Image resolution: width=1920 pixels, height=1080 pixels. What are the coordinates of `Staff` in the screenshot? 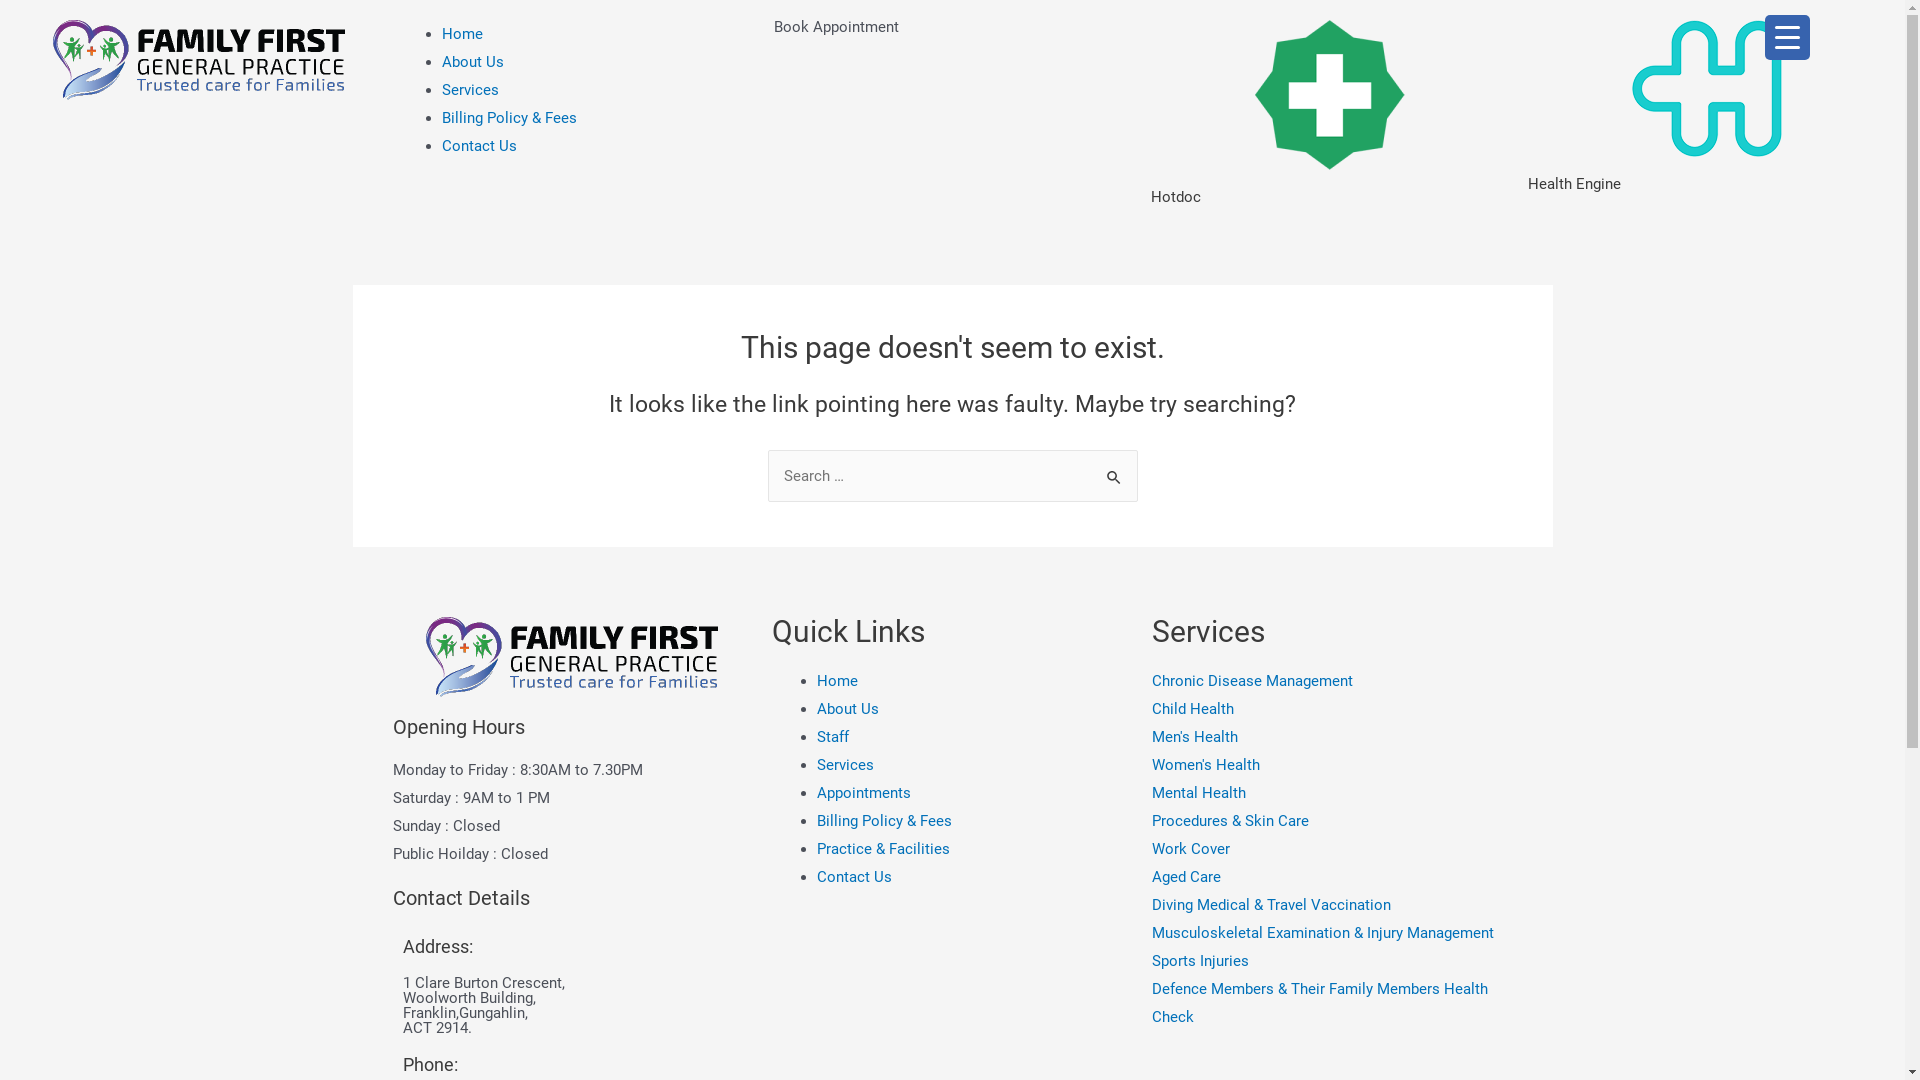 It's located at (833, 737).